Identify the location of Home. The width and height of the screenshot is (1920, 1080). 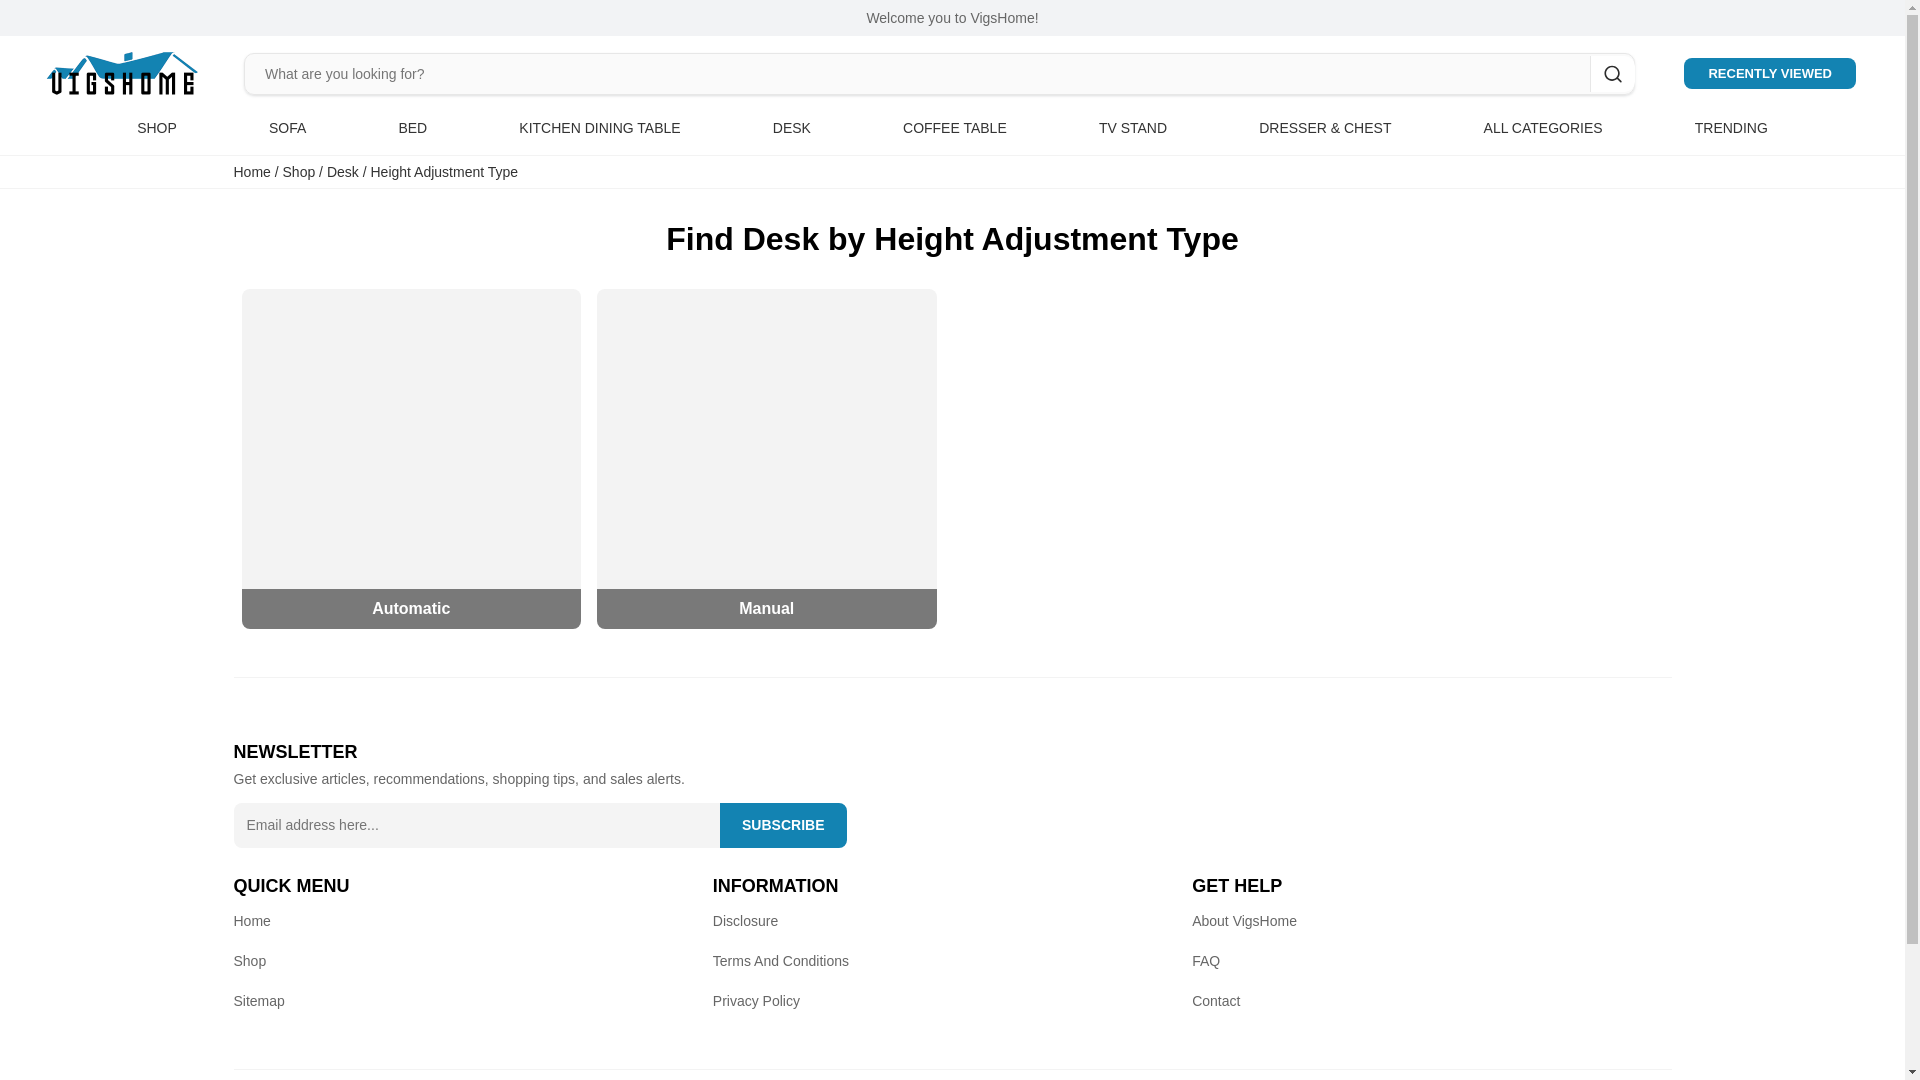
(252, 919).